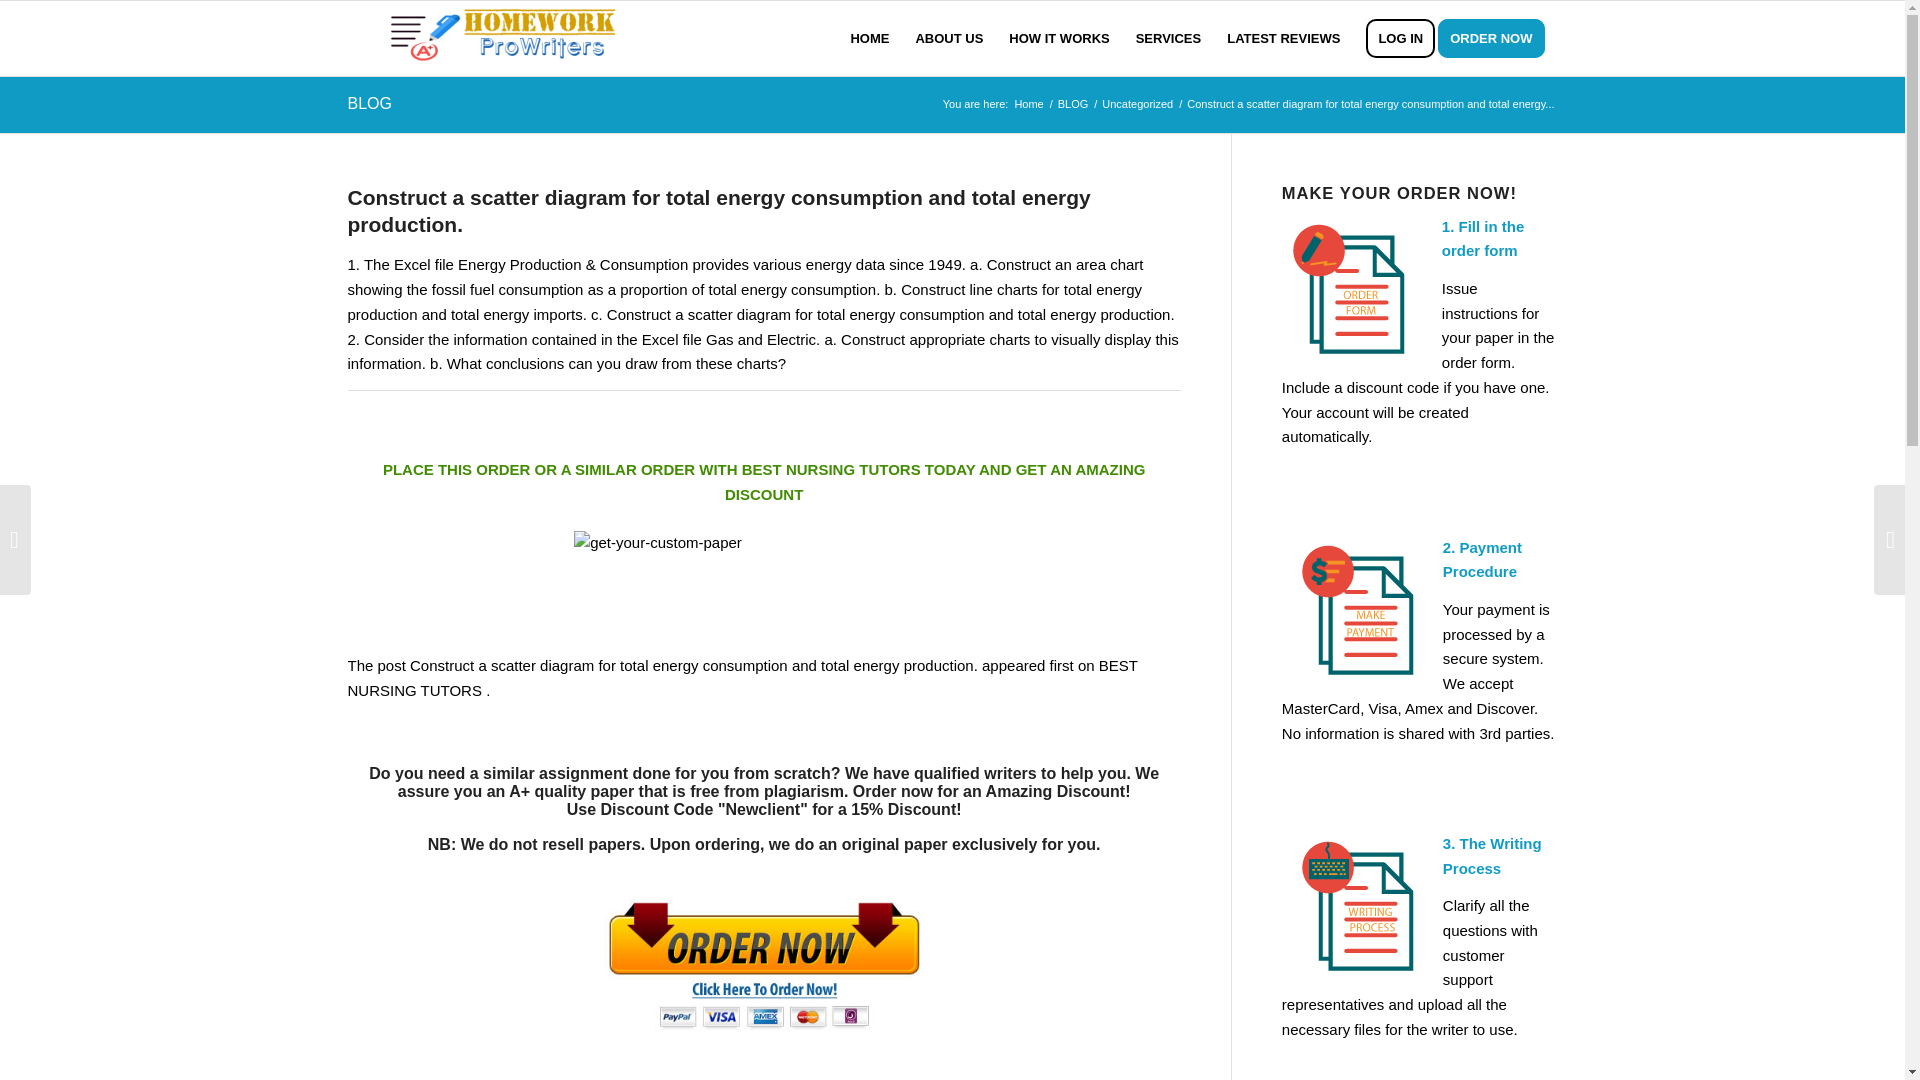 This screenshot has width=1920, height=1080. Describe the element at coordinates (1498, 38) in the screenshot. I see `ORDER NOW` at that location.